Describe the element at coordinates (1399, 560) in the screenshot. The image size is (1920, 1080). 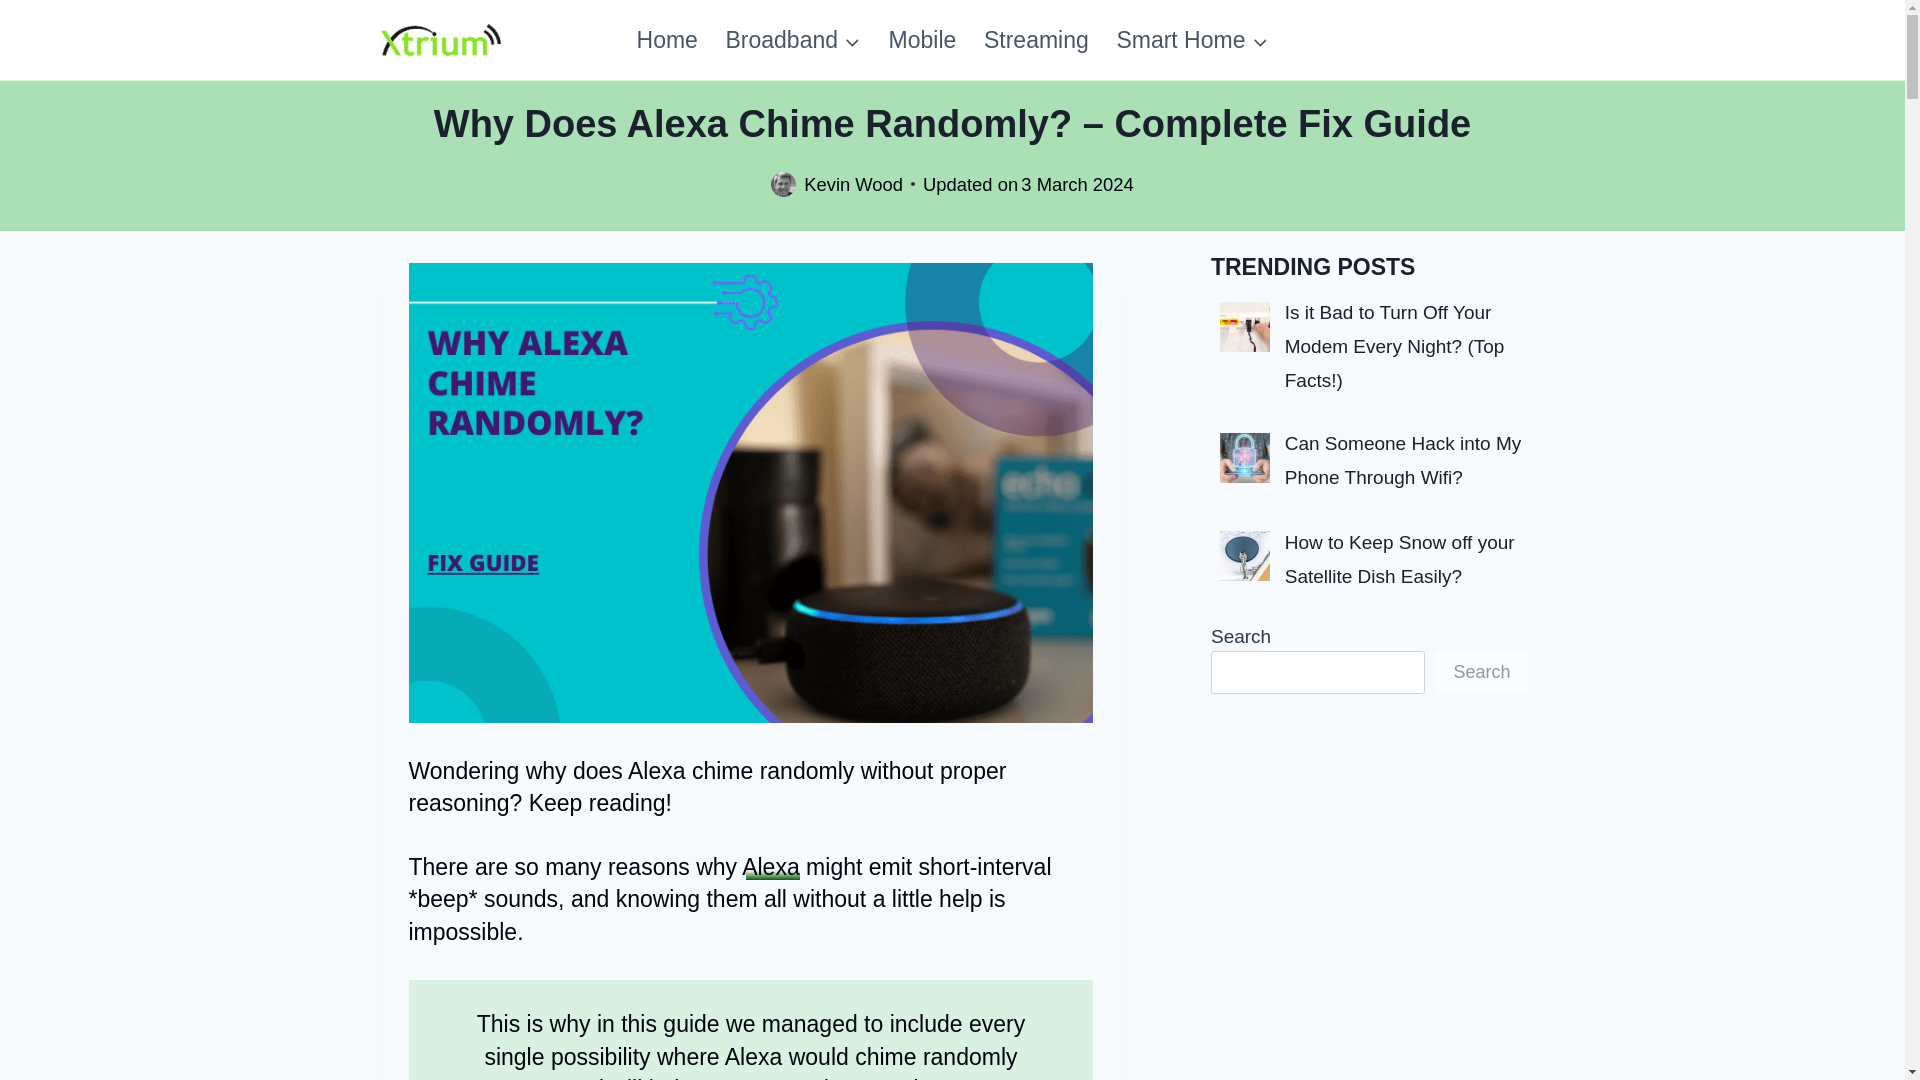
I see `How to Keep Snow off your Satellite Dish Easily?` at that location.